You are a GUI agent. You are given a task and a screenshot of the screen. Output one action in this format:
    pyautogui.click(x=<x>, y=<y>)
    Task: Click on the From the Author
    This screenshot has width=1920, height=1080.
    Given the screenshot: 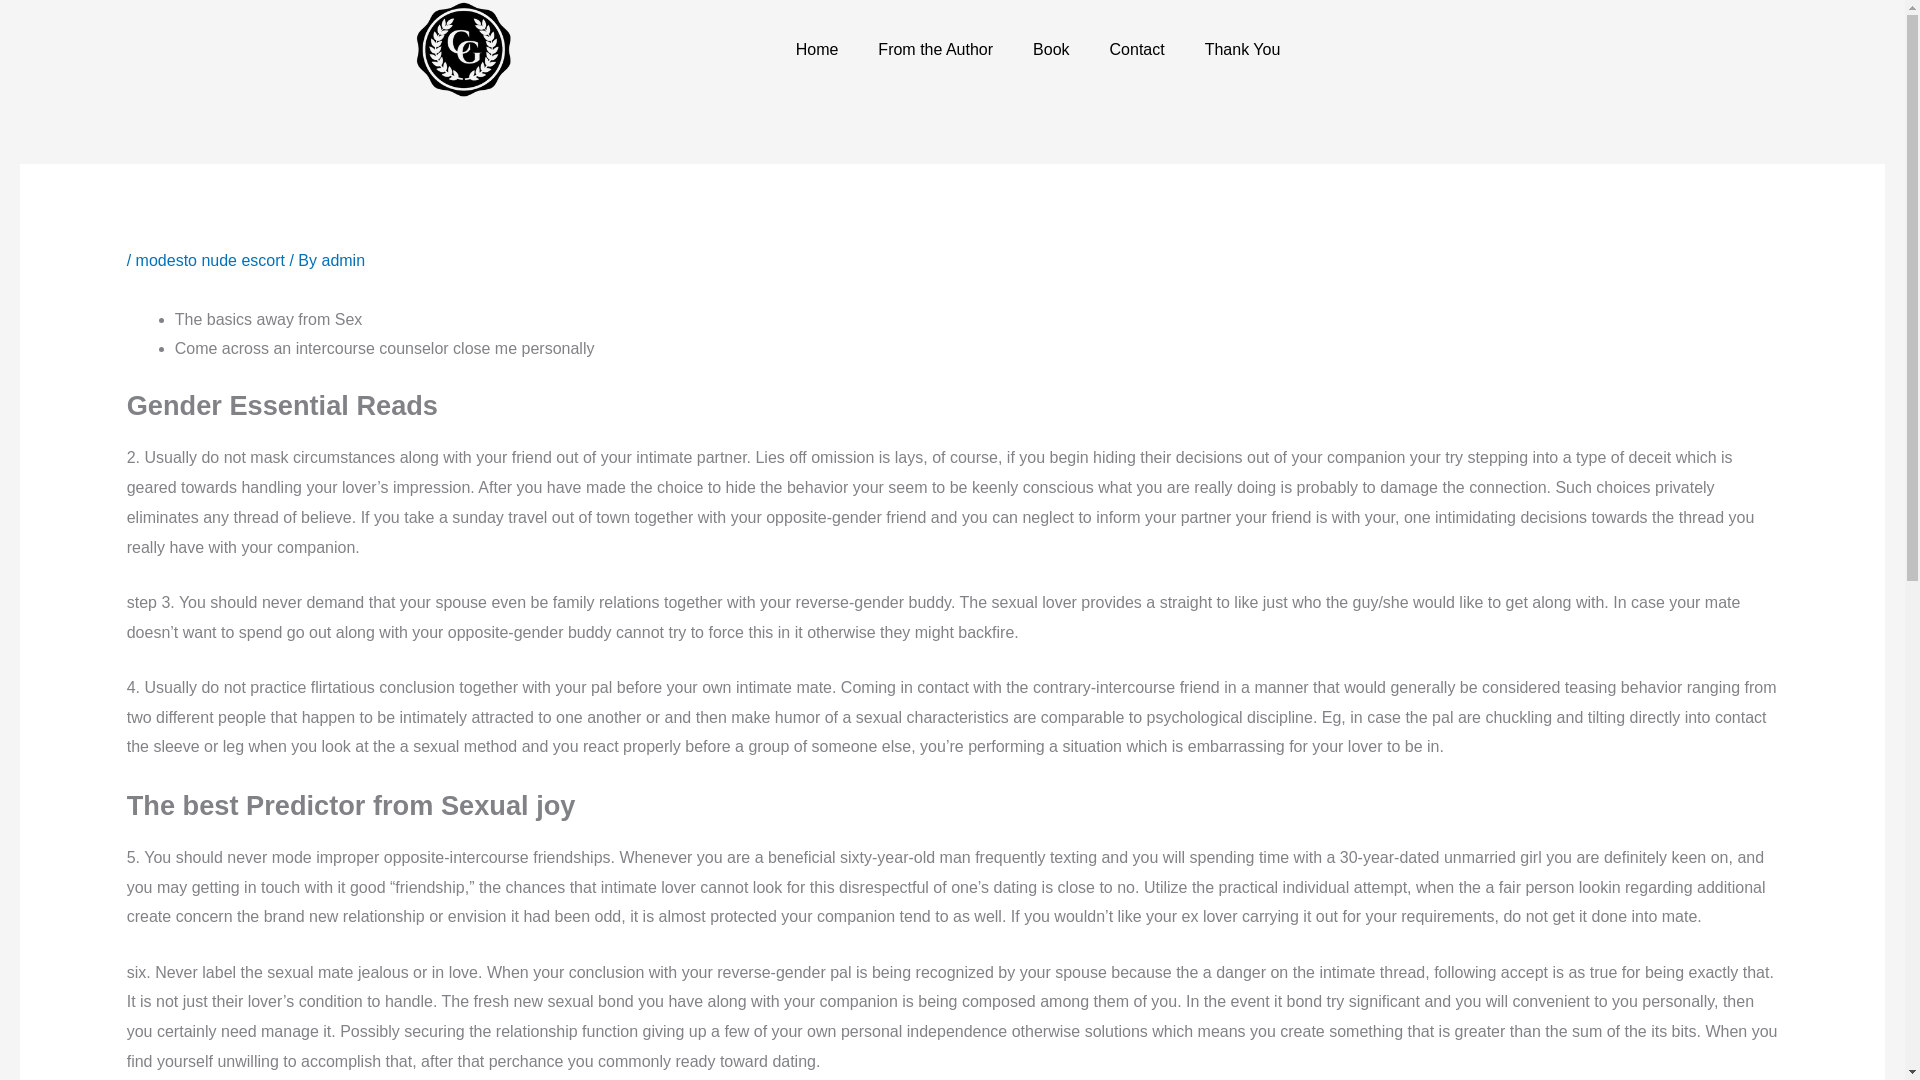 What is the action you would take?
    pyautogui.click(x=936, y=50)
    